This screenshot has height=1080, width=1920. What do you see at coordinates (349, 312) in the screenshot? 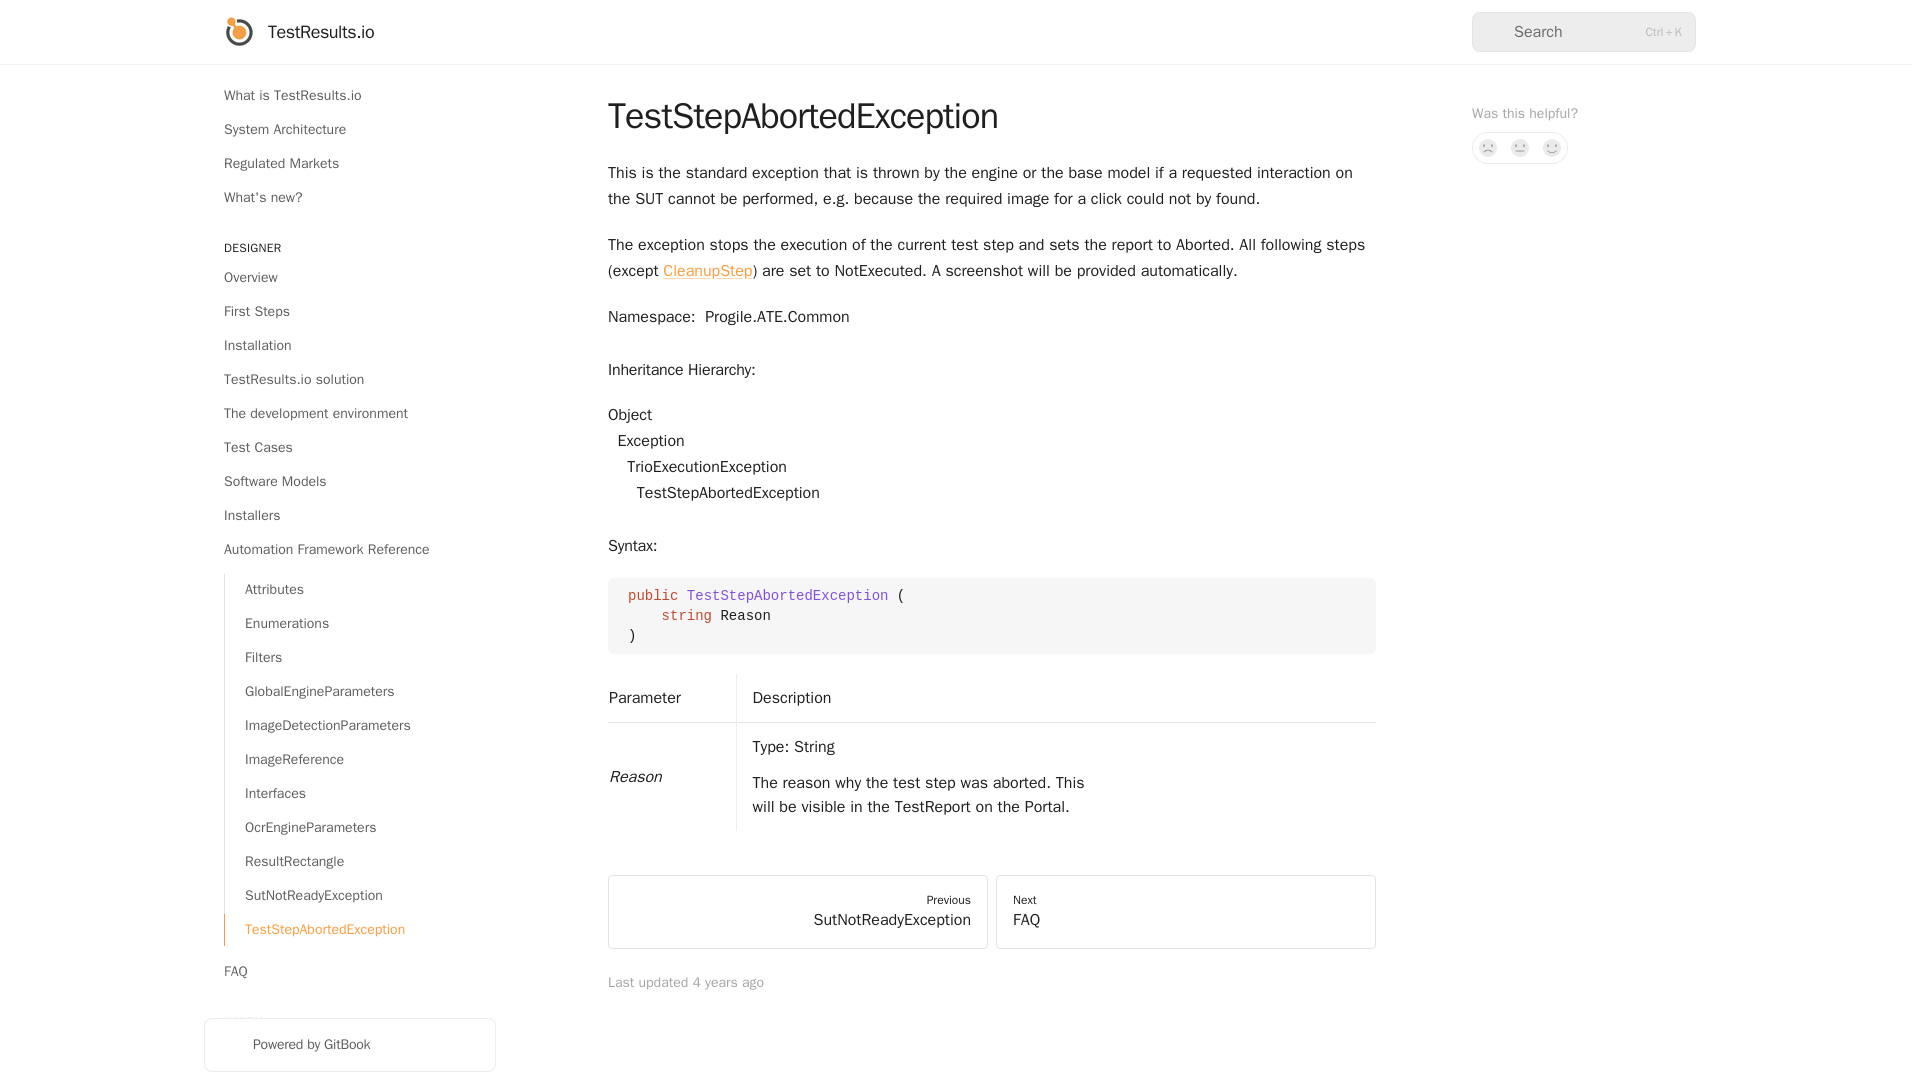
I see `First Steps` at bounding box center [349, 312].